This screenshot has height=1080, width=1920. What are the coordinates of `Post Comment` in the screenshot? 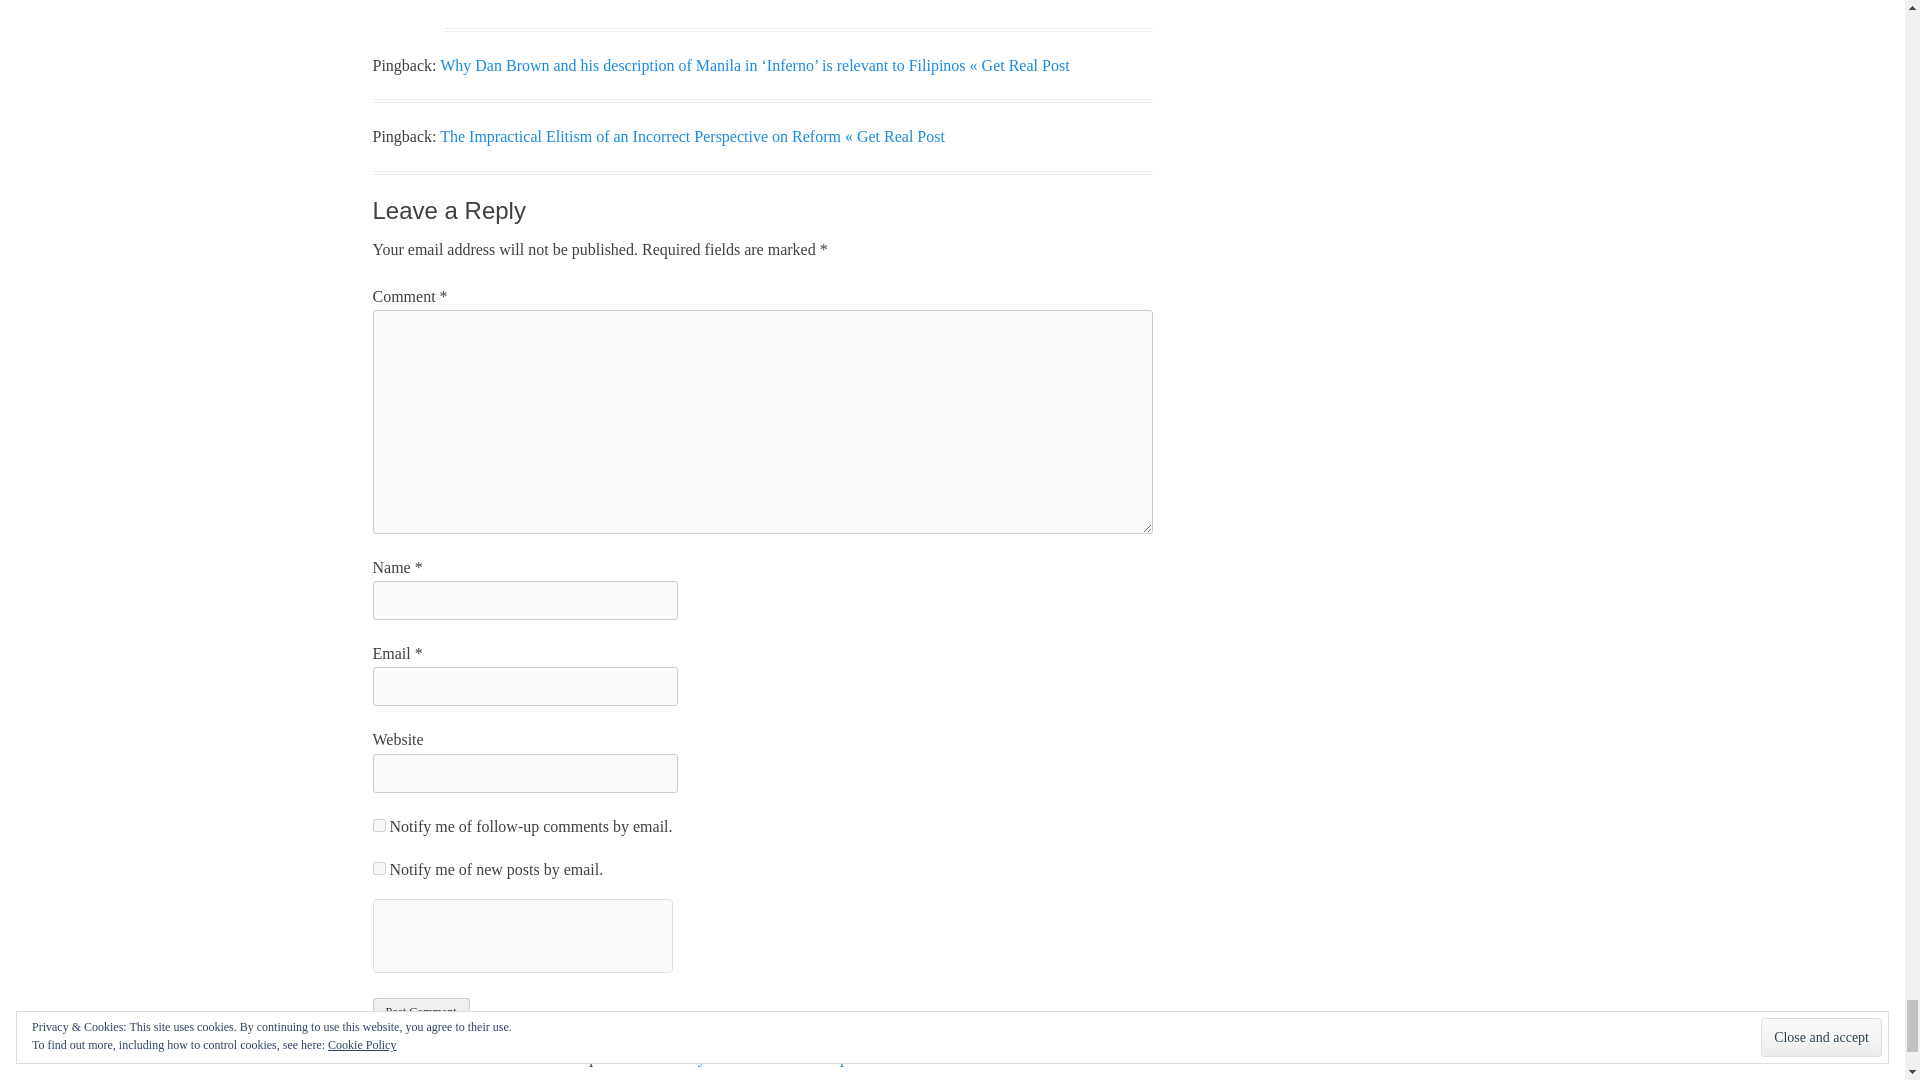 It's located at (420, 1010).